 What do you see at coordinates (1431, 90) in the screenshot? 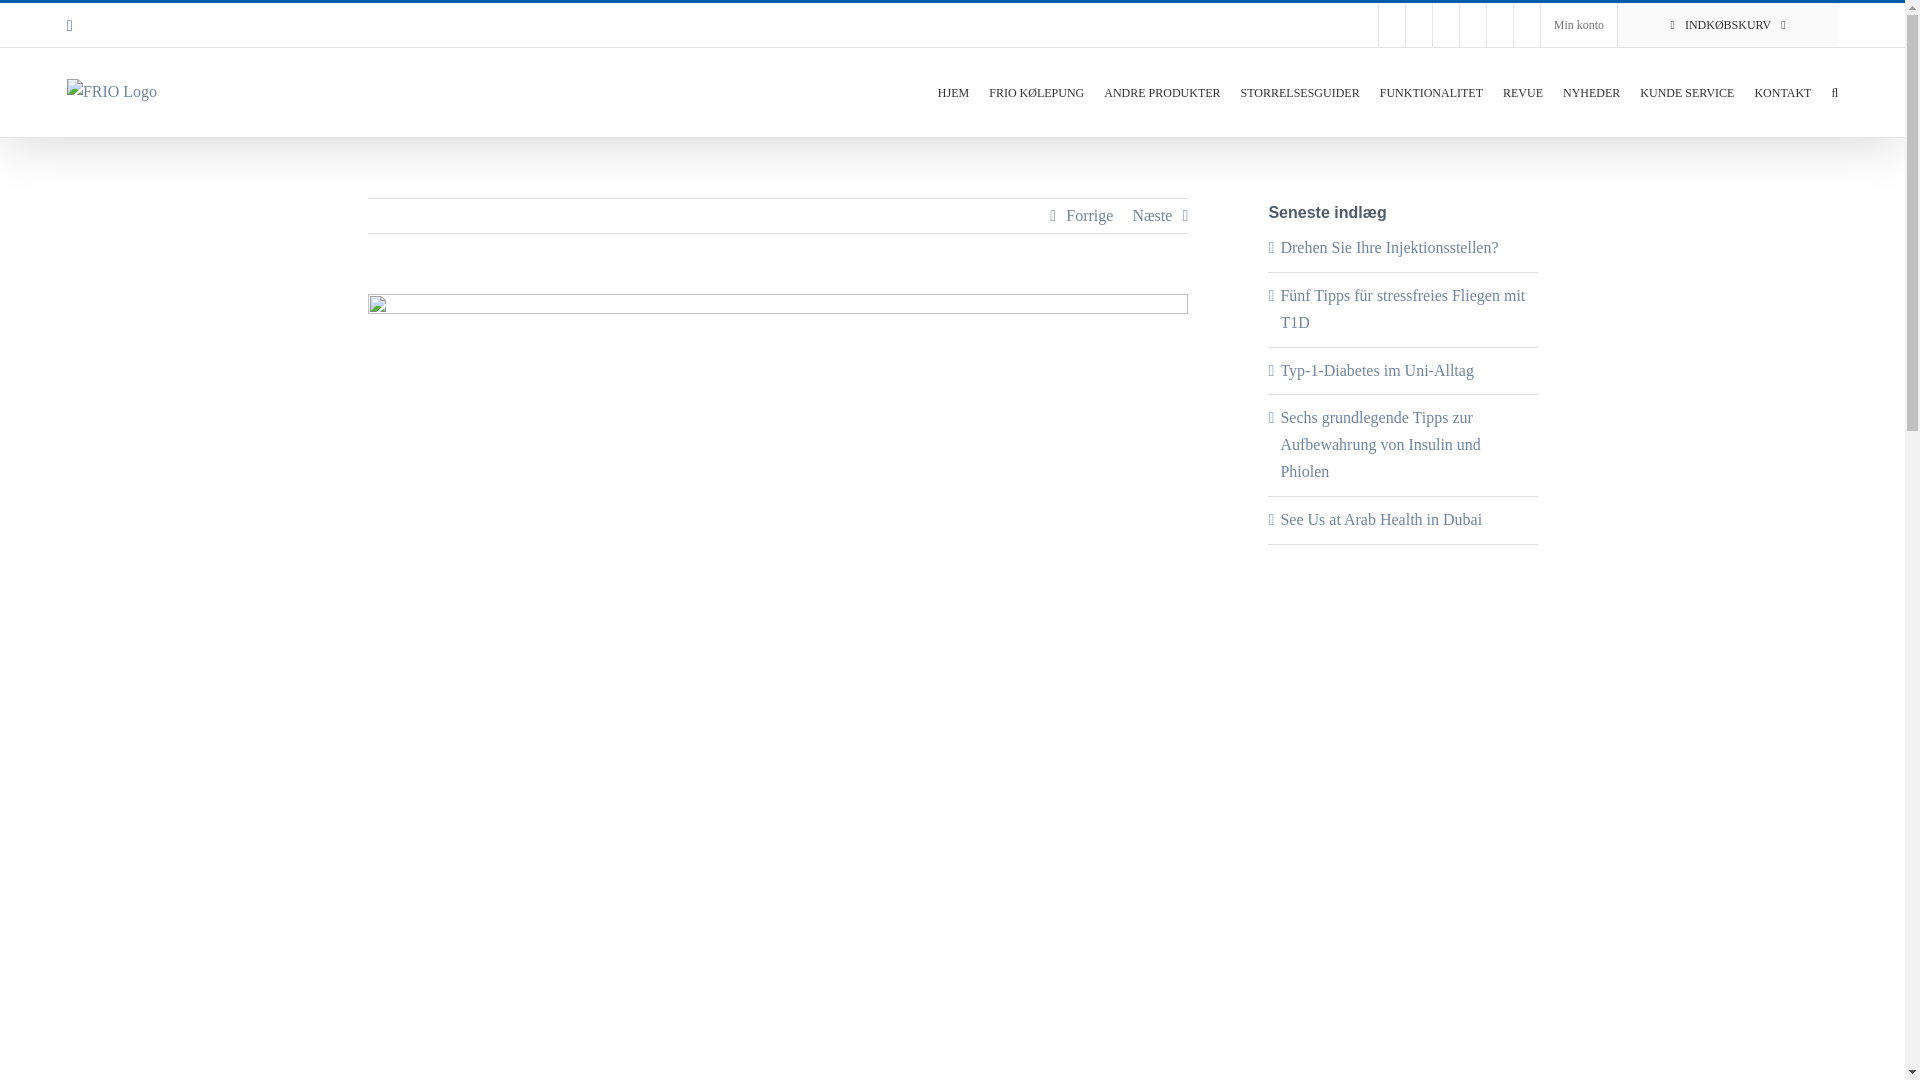
I see `FUNKTIONALITET` at bounding box center [1431, 90].